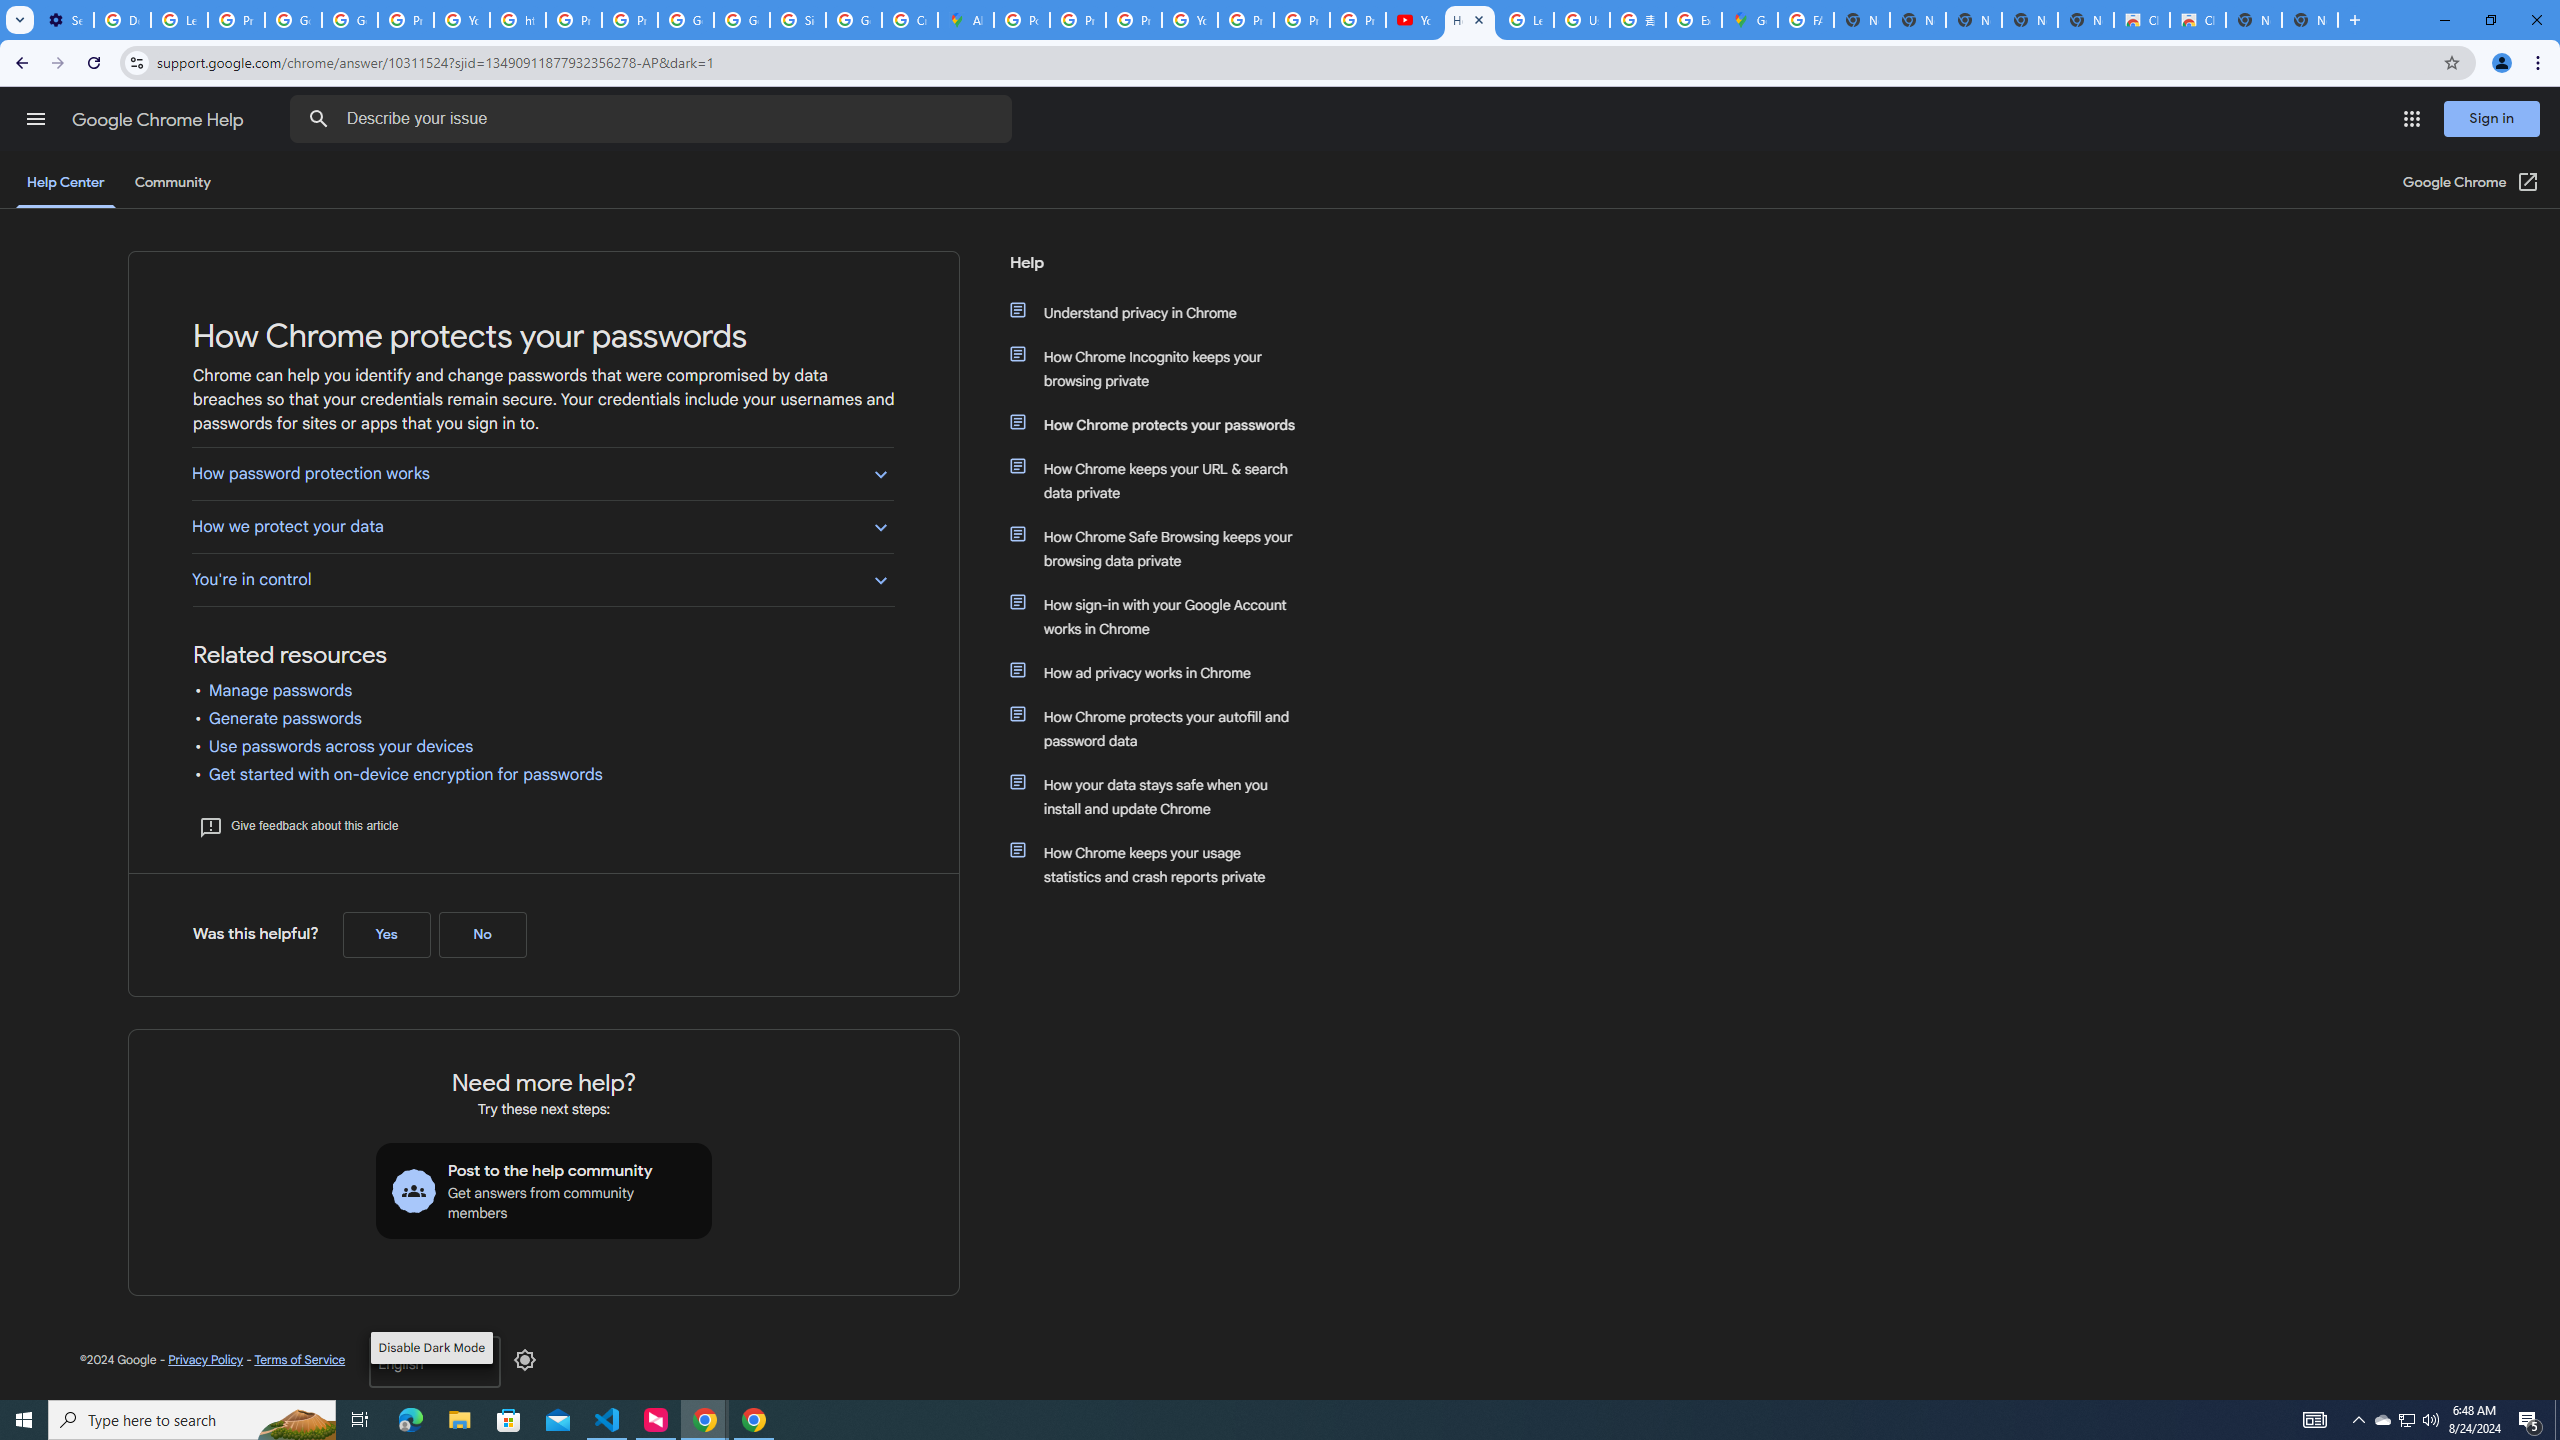  What do you see at coordinates (1163, 796) in the screenshot?
I see `How your data stays safe when you install and update Chrome` at bounding box center [1163, 796].